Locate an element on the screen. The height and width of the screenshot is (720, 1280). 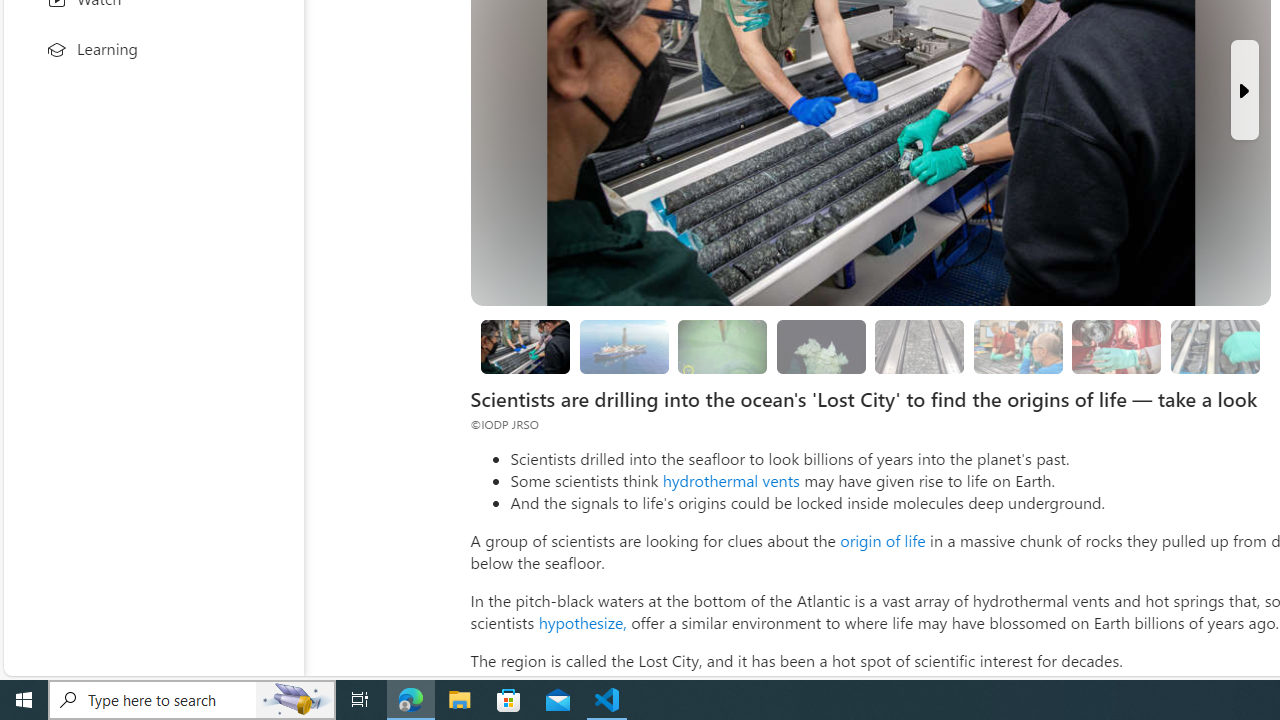
origin of life is located at coordinates (882, 540).